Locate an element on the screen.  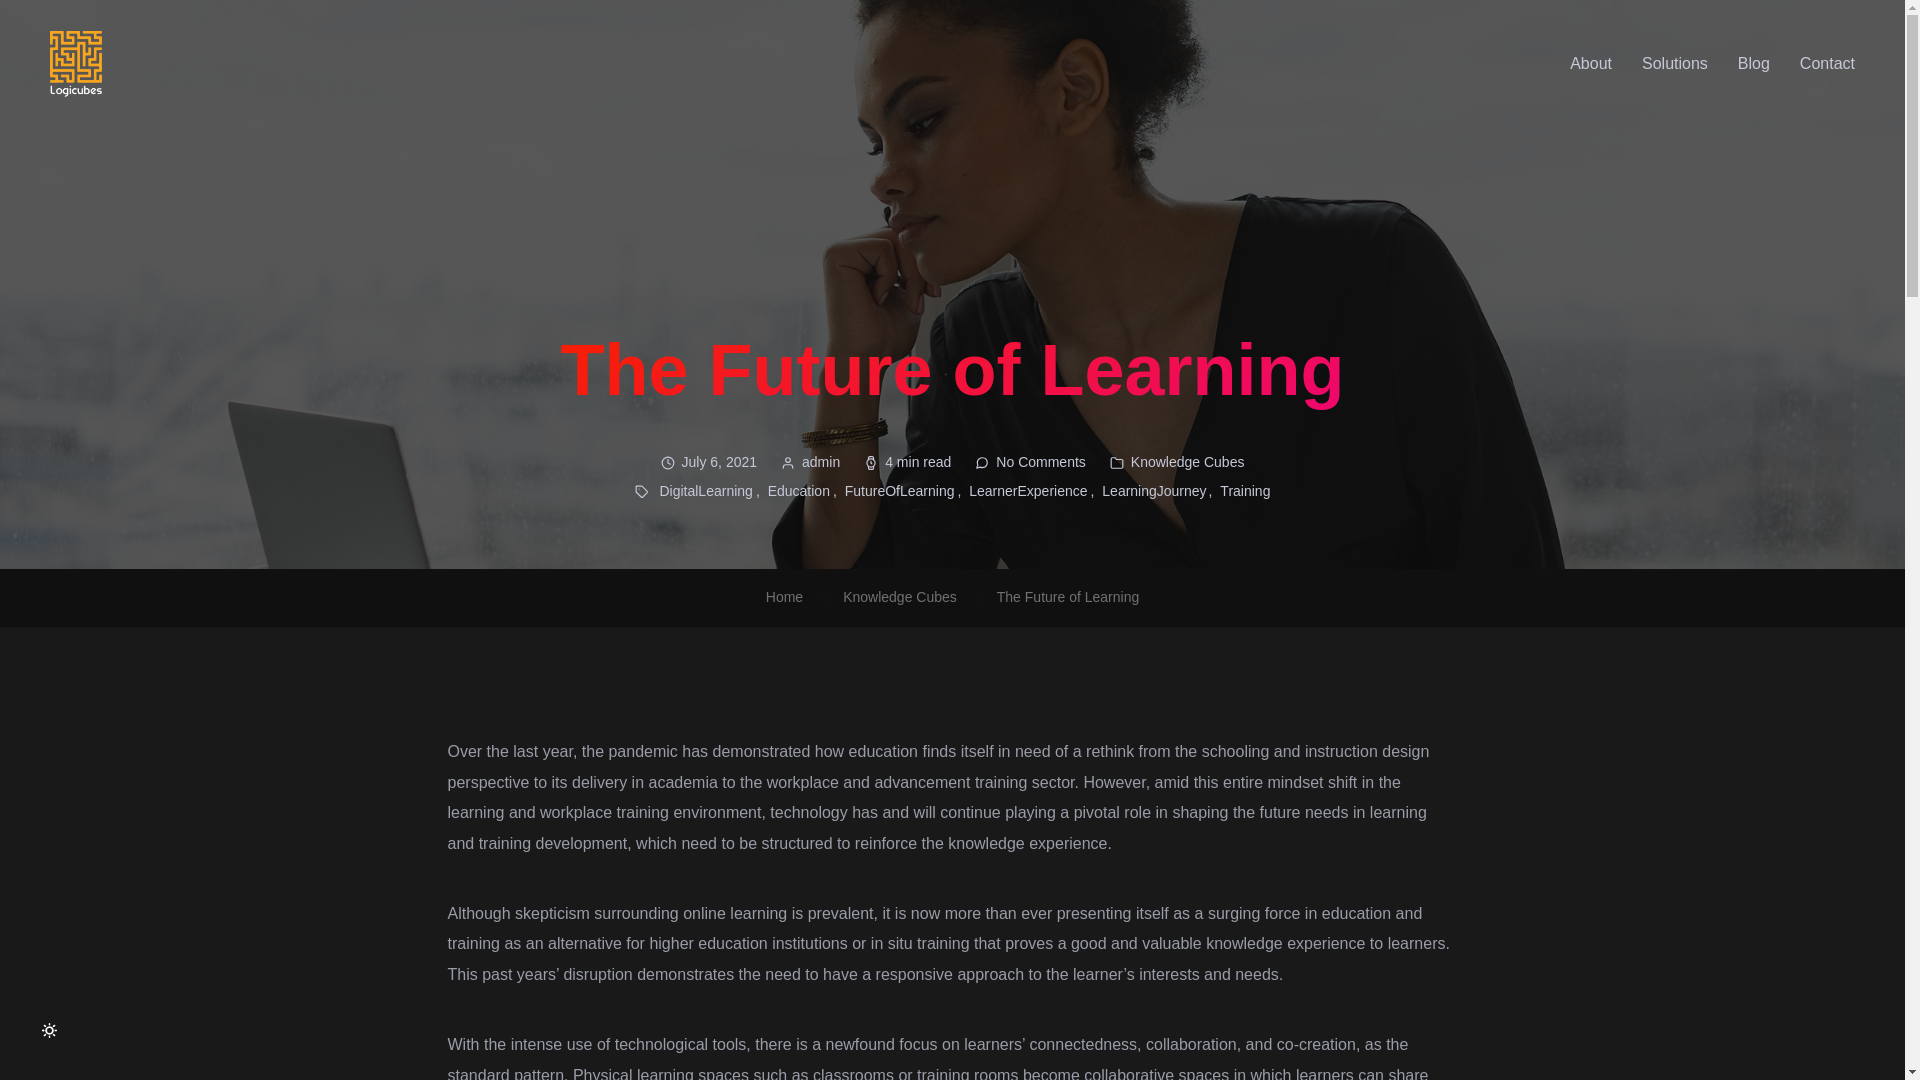
Solutions is located at coordinates (1674, 64).